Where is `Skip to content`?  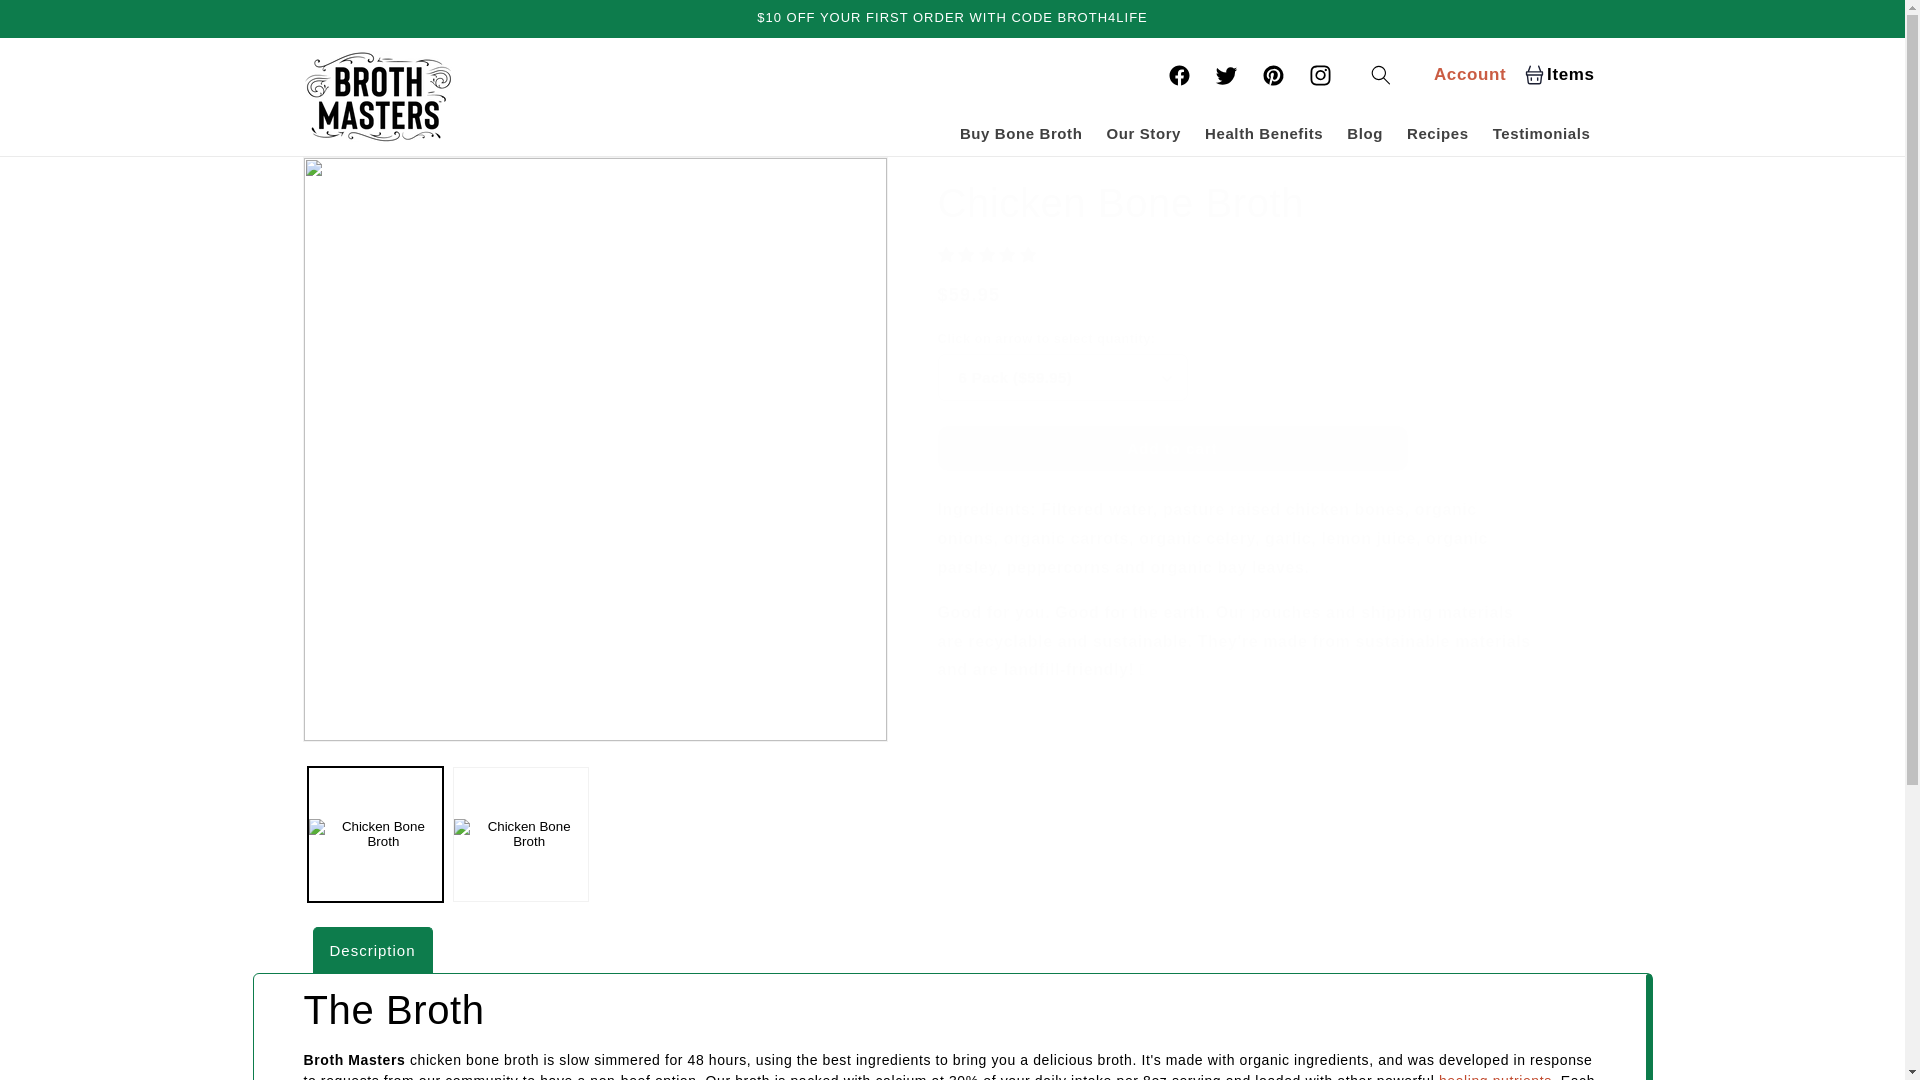 Skip to content is located at coordinates (60, 22).